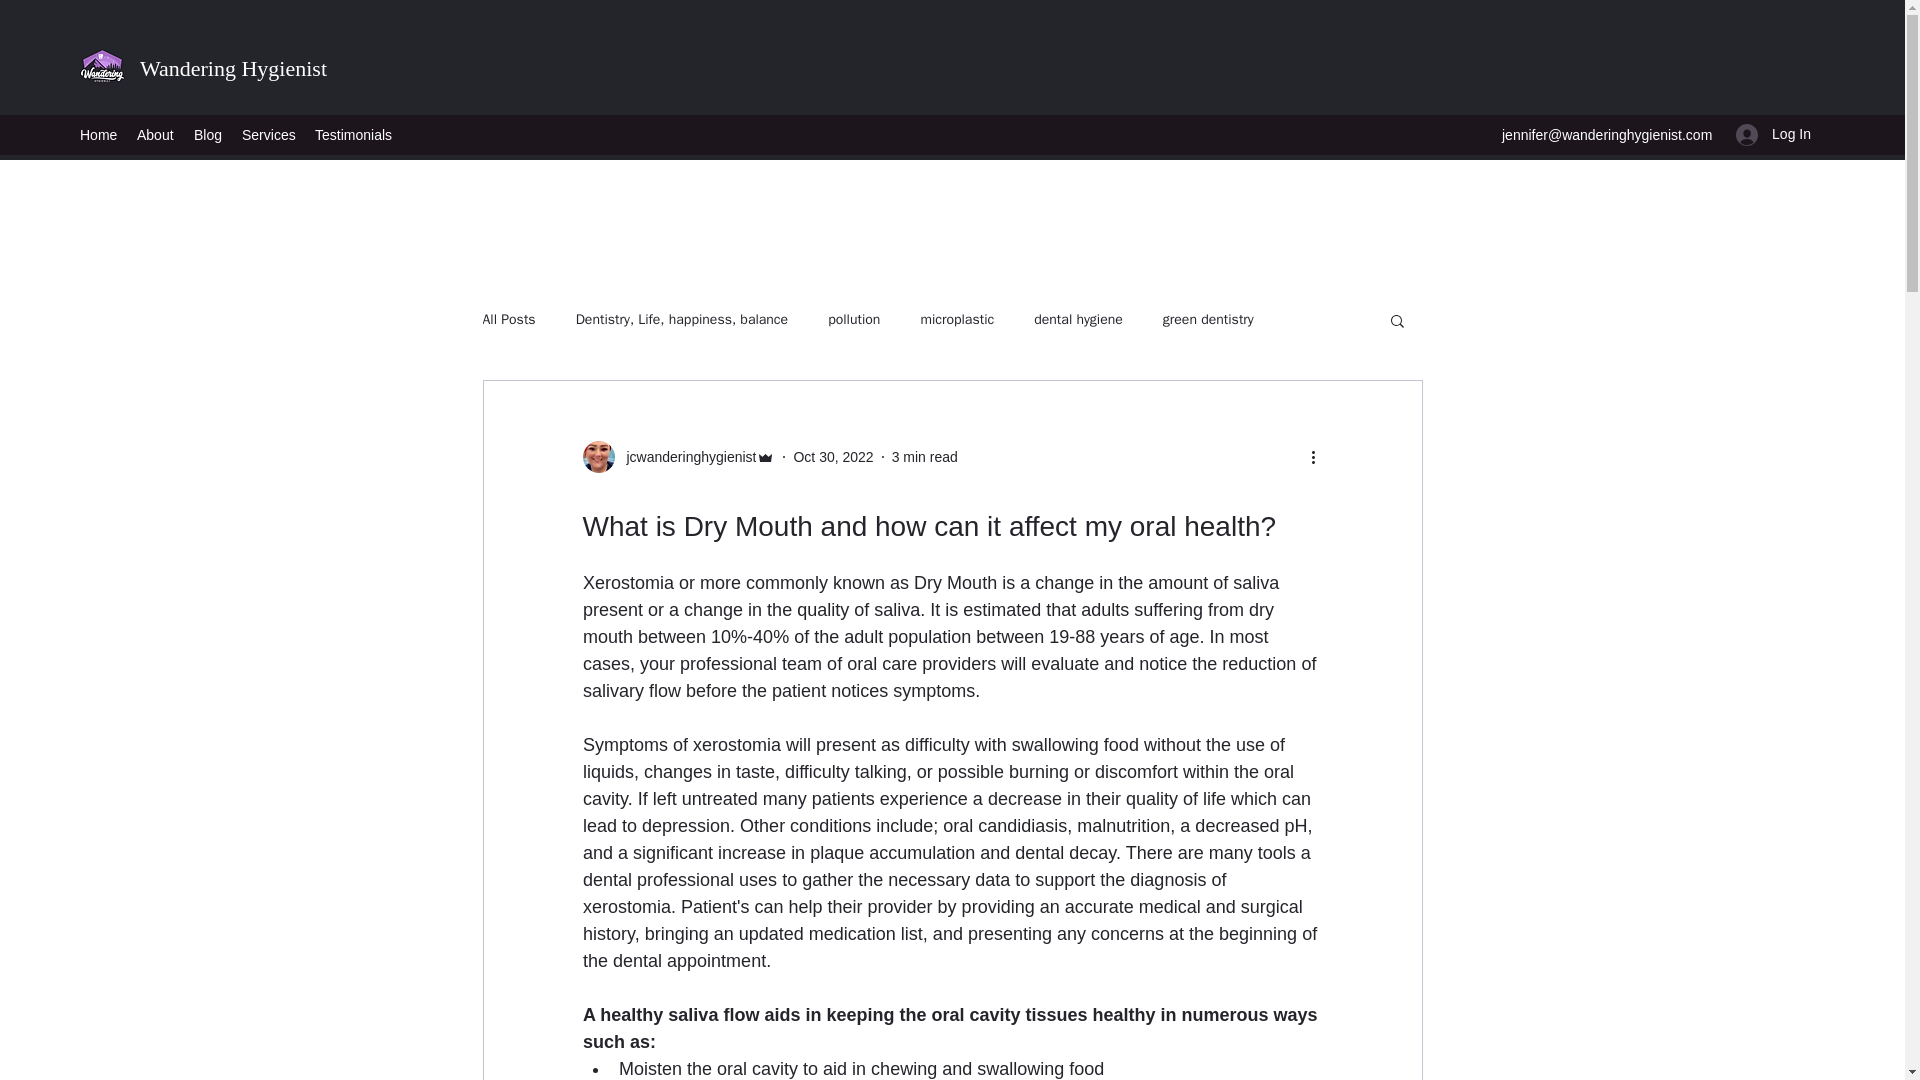  Describe the element at coordinates (208, 134) in the screenshot. I see `Blog` at that location.